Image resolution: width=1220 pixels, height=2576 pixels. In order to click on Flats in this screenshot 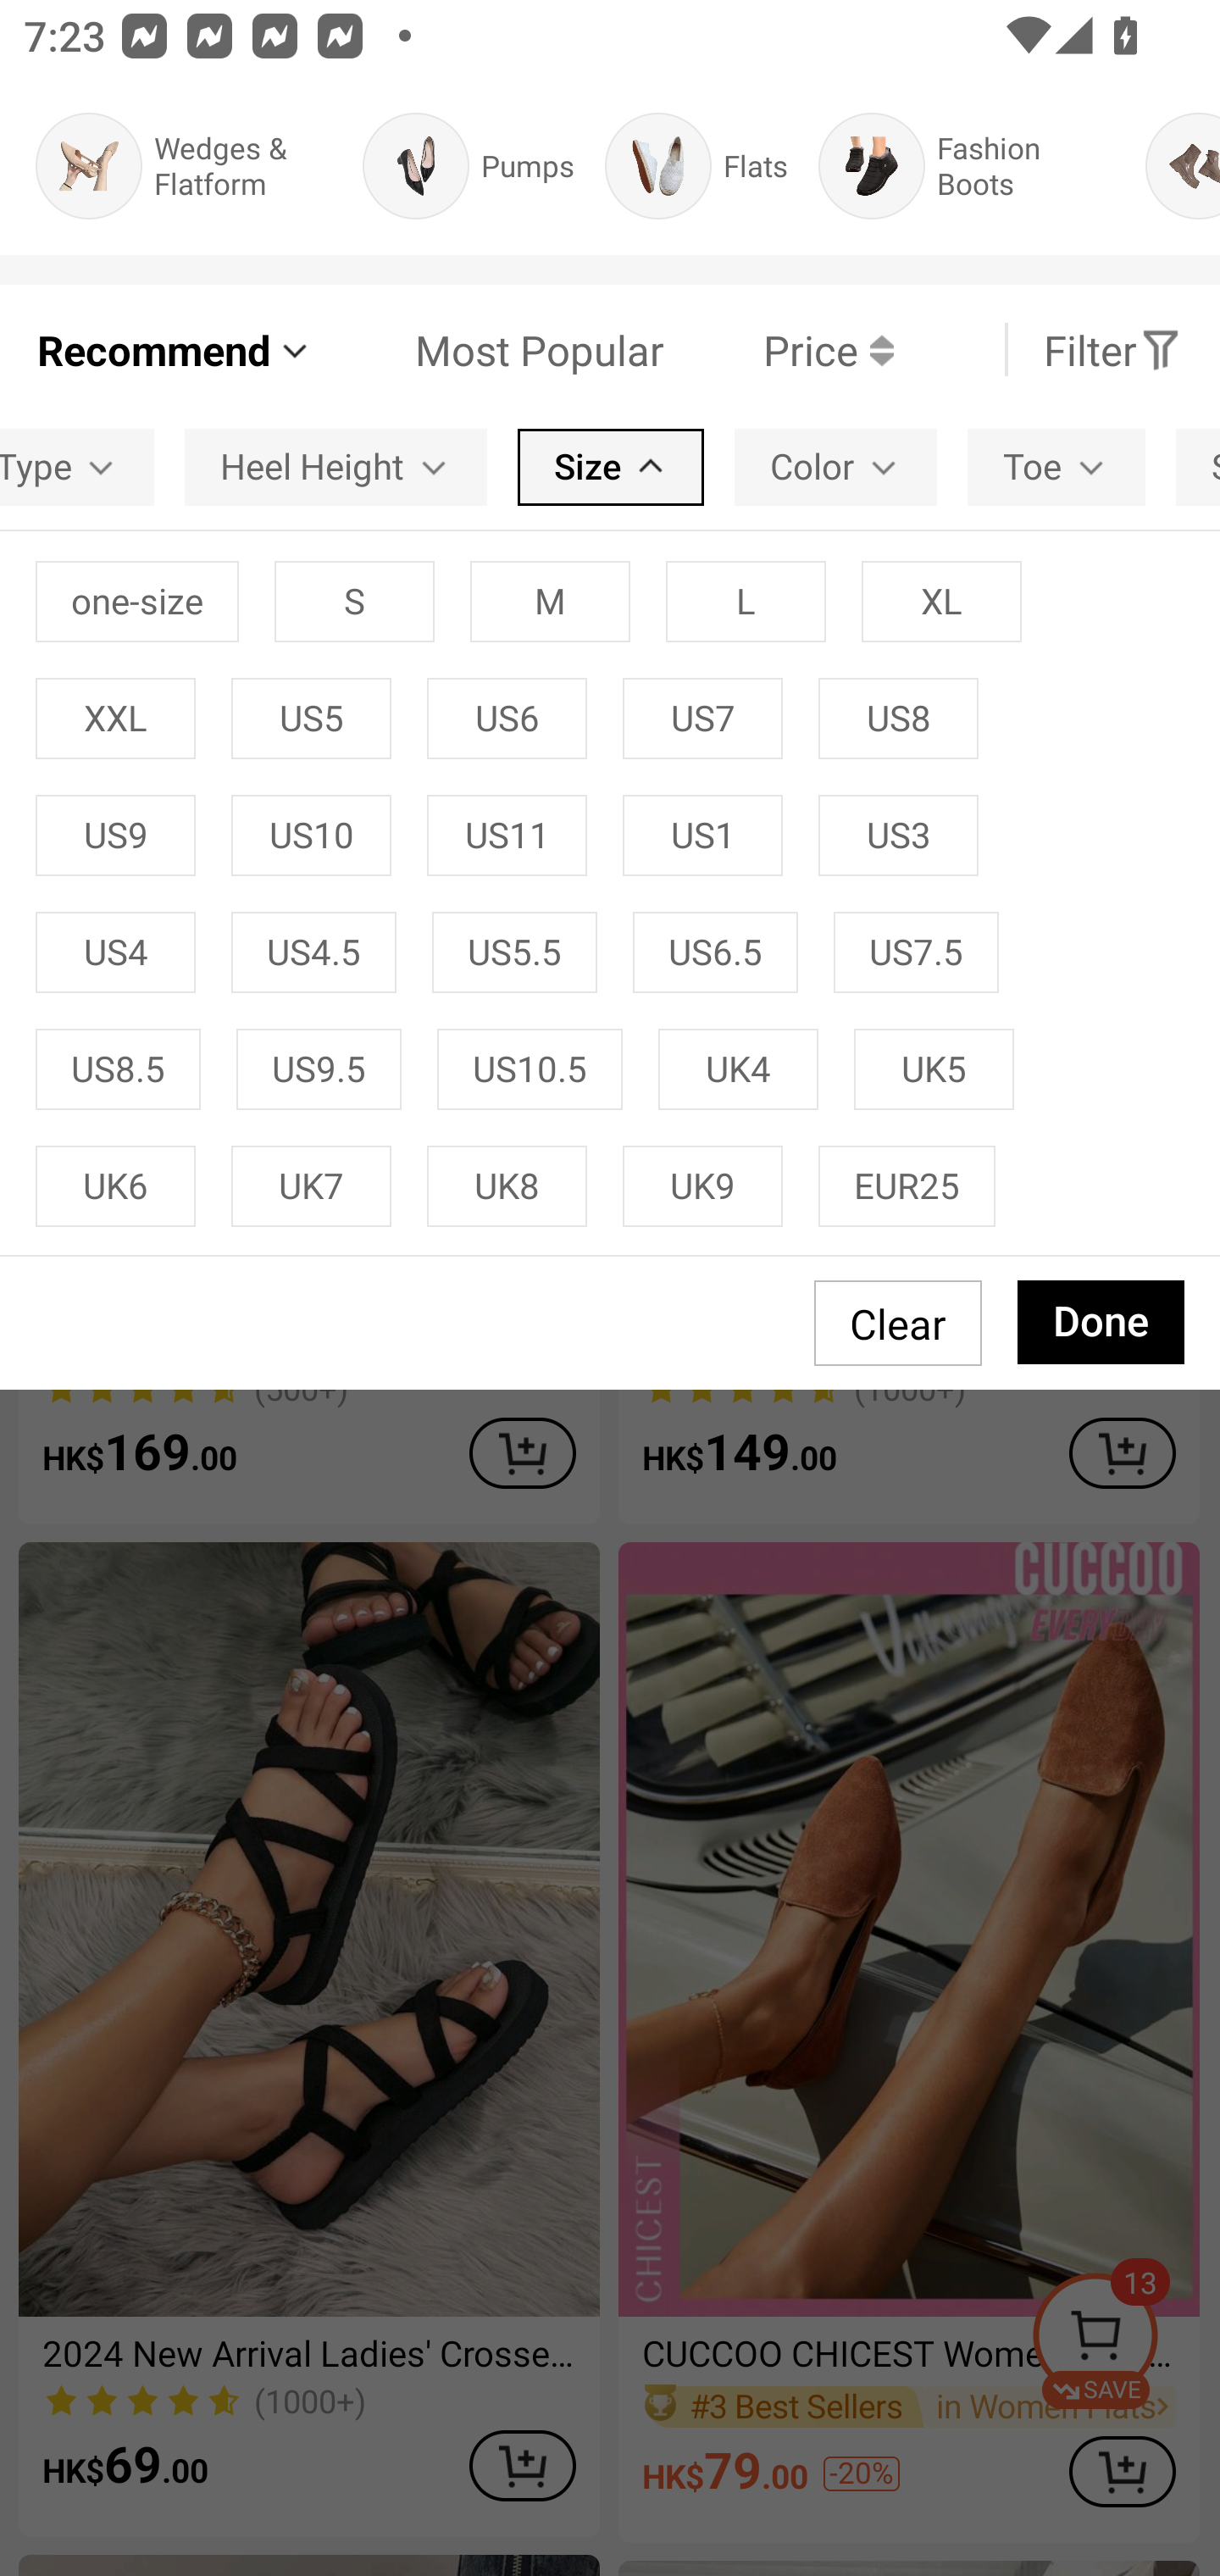, I will do `click(696, 166)`.